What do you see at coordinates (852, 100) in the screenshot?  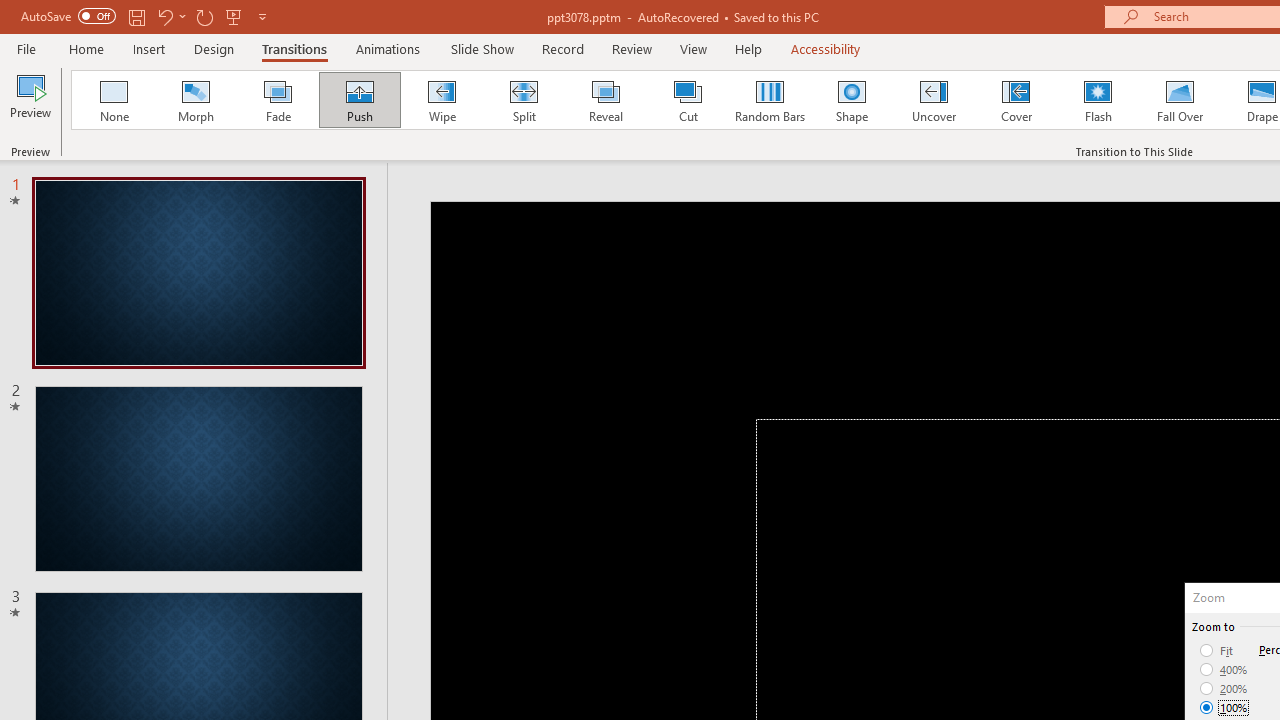 I see `Shape` at bounding box center [852, 100].